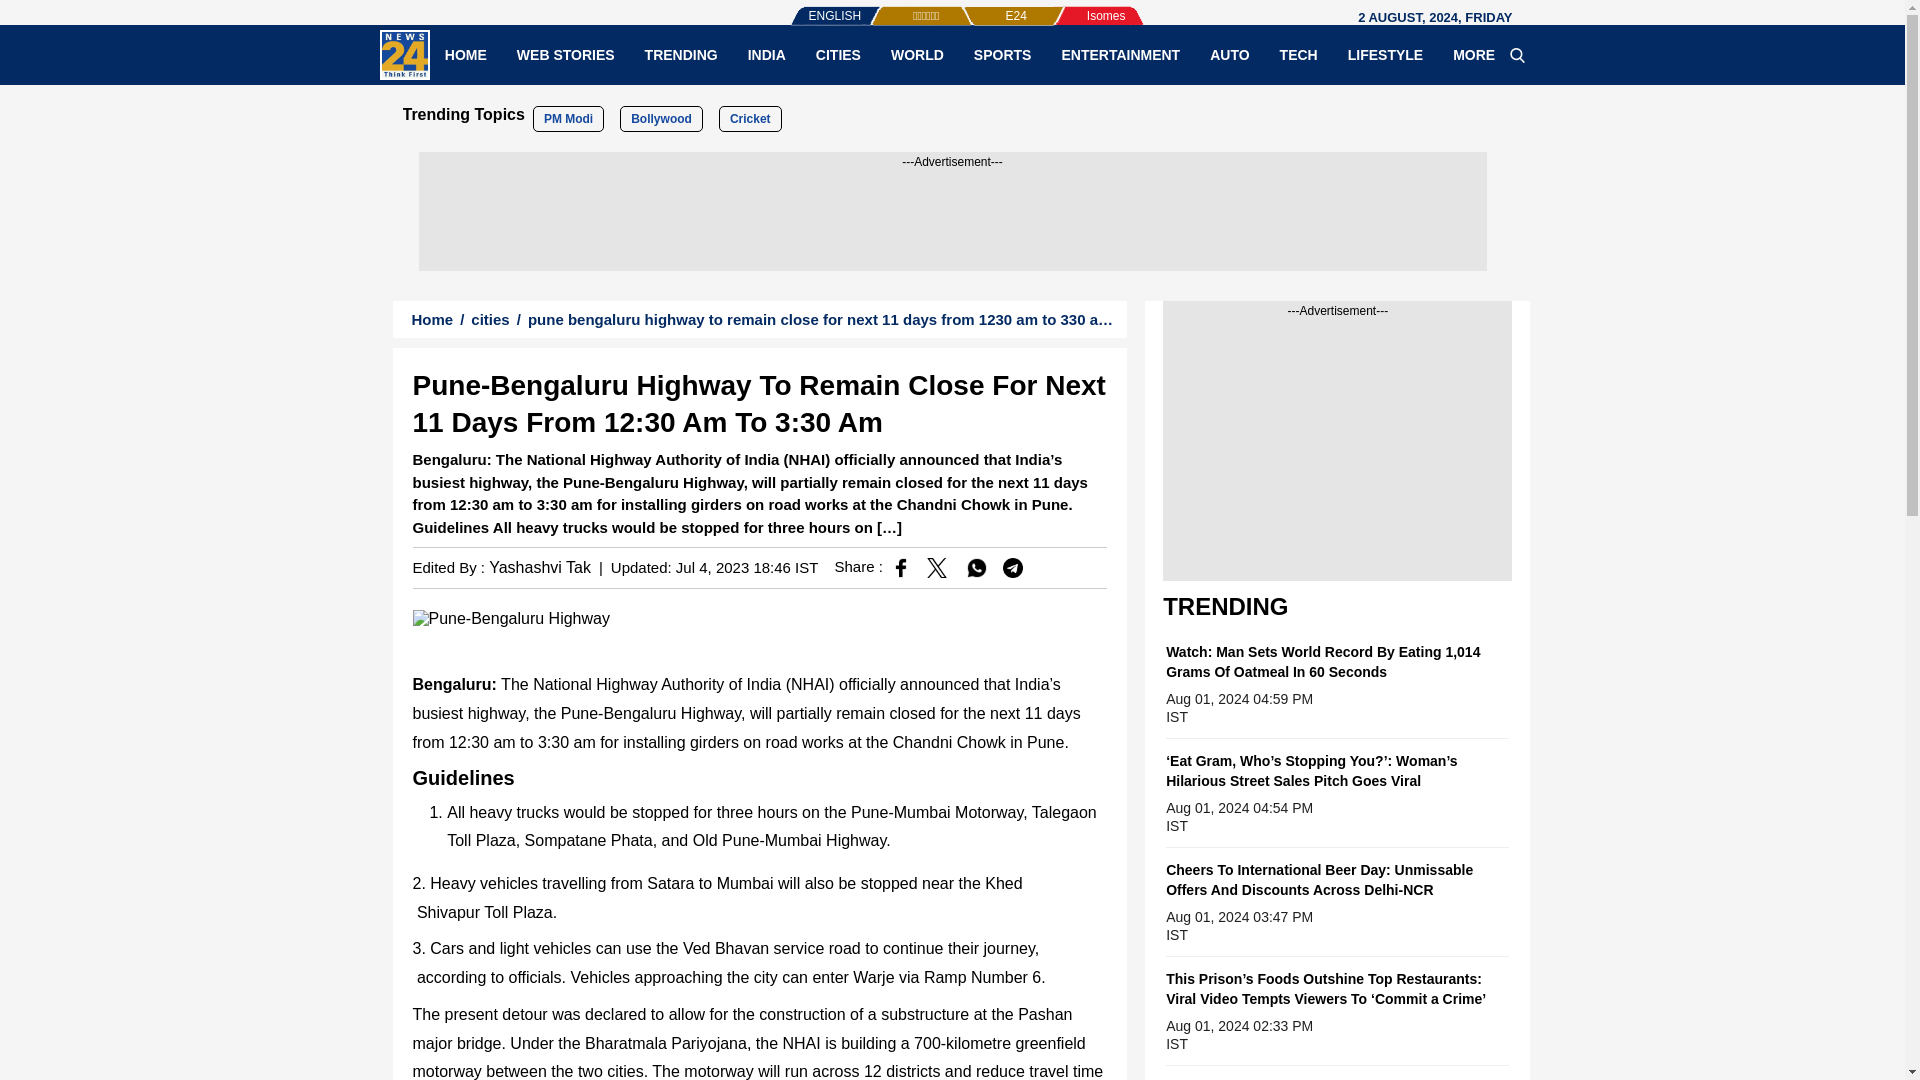 The width and height of the screenshot is (1920, 1080). I want to click on SPORTS, so click(1002, 54).